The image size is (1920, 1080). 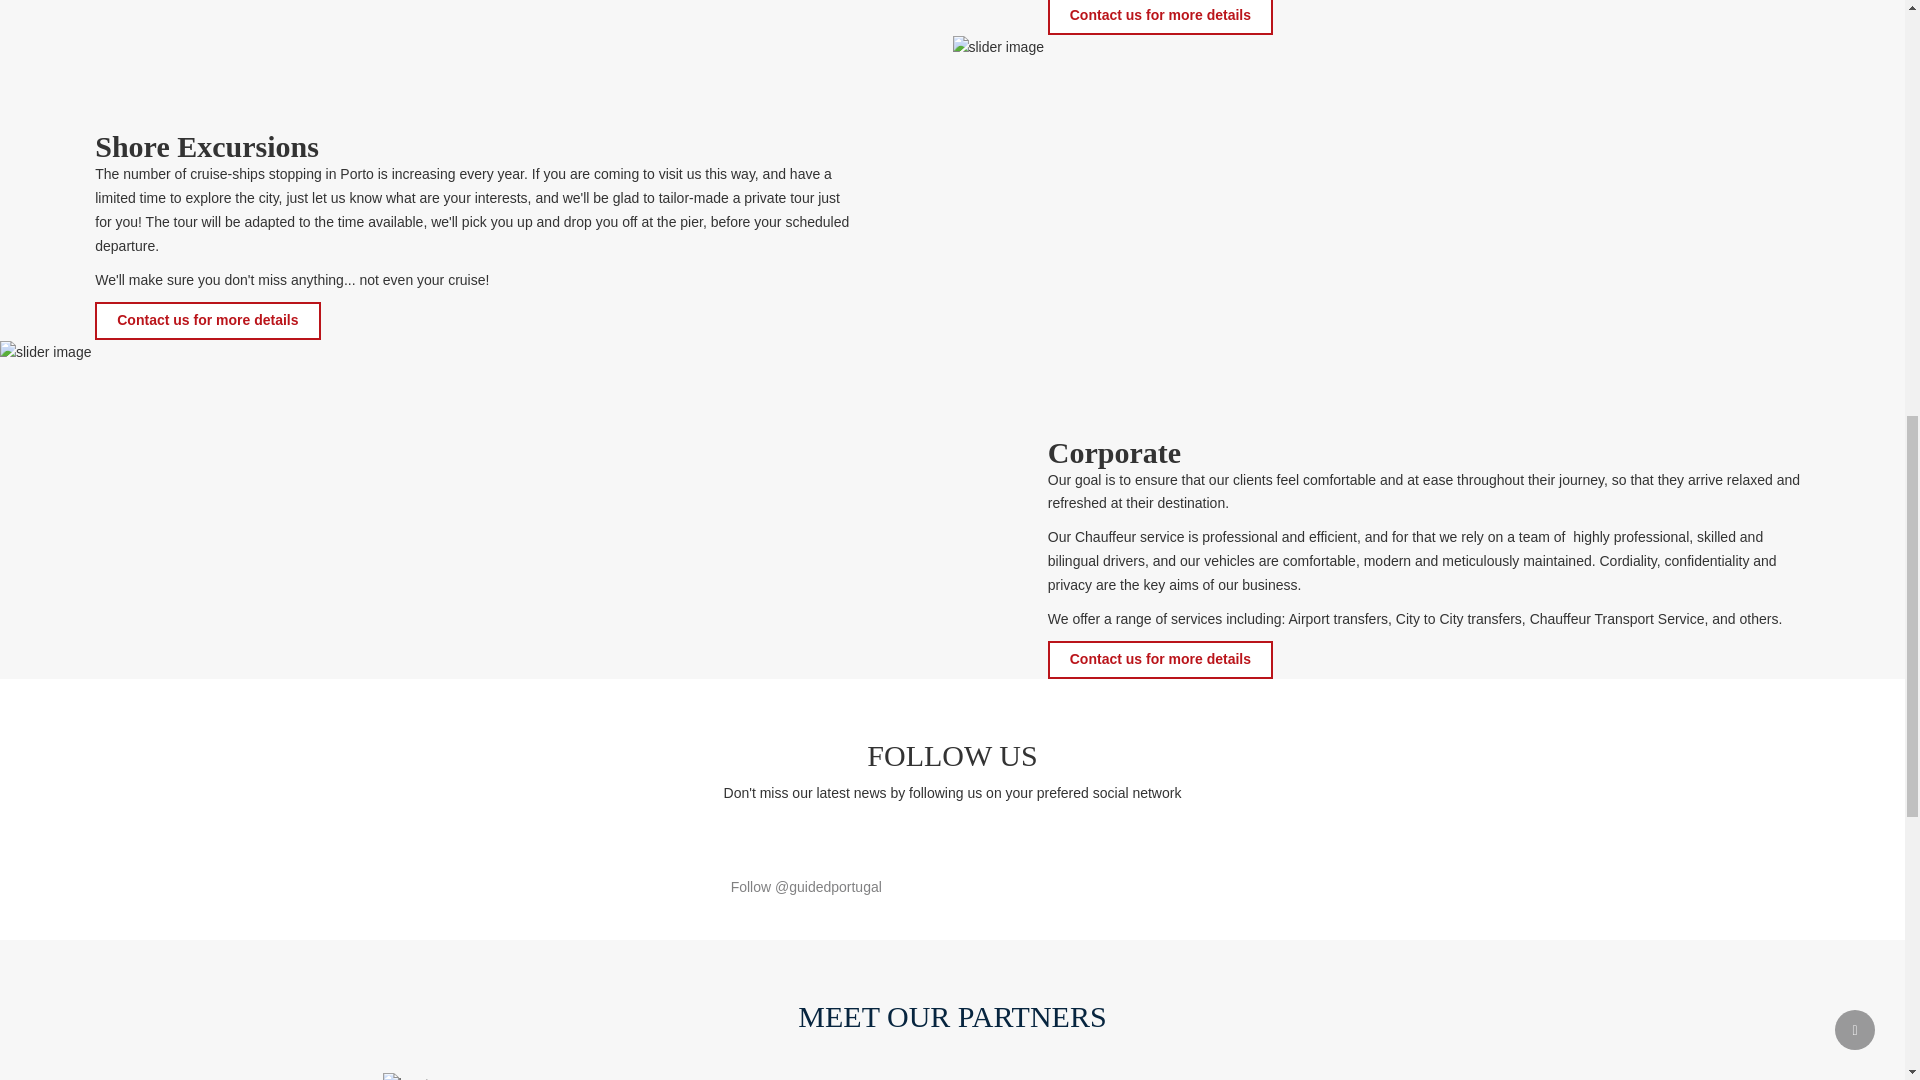 I want to click on Contact us for more details, so click(x=1160, y=17).